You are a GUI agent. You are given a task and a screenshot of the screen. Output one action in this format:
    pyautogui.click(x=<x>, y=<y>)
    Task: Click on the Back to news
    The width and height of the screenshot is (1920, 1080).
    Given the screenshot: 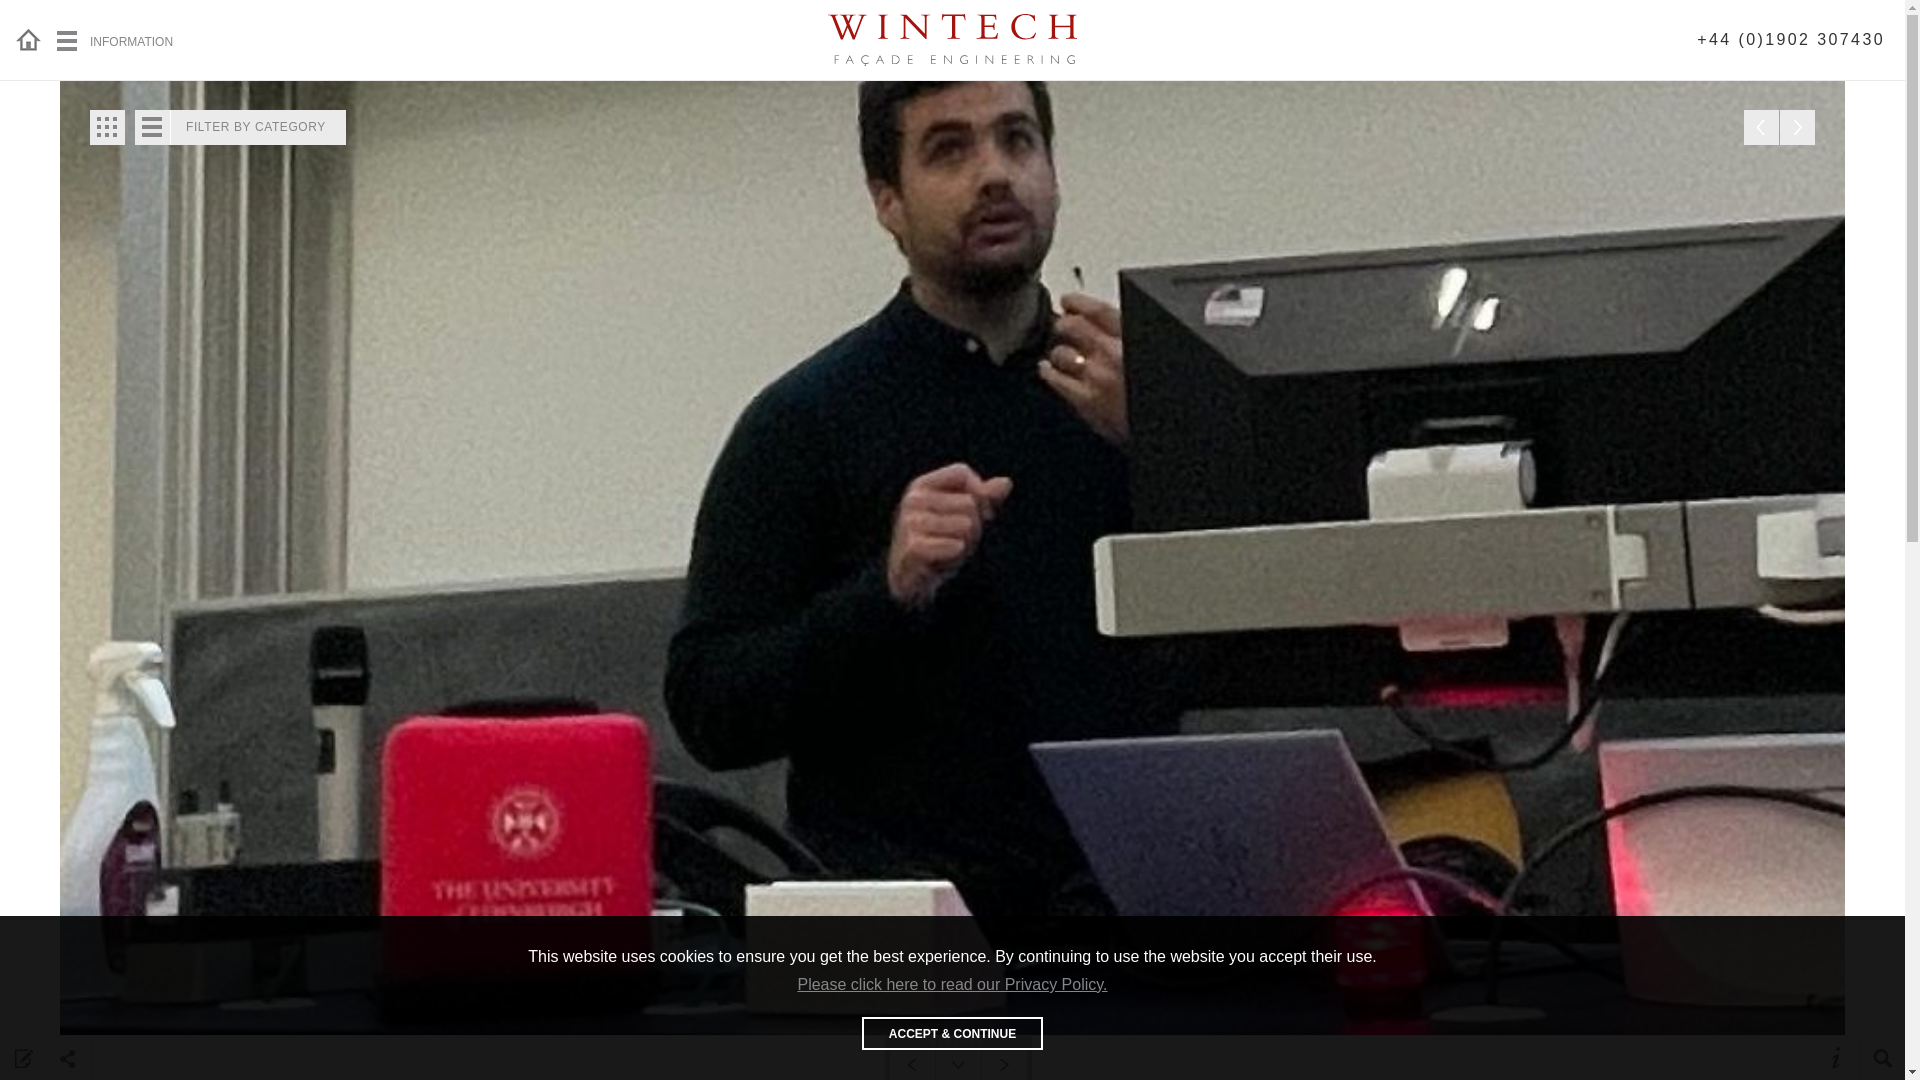 What is the action you would take?
    pyautogui.click(x=107, y=127)
    